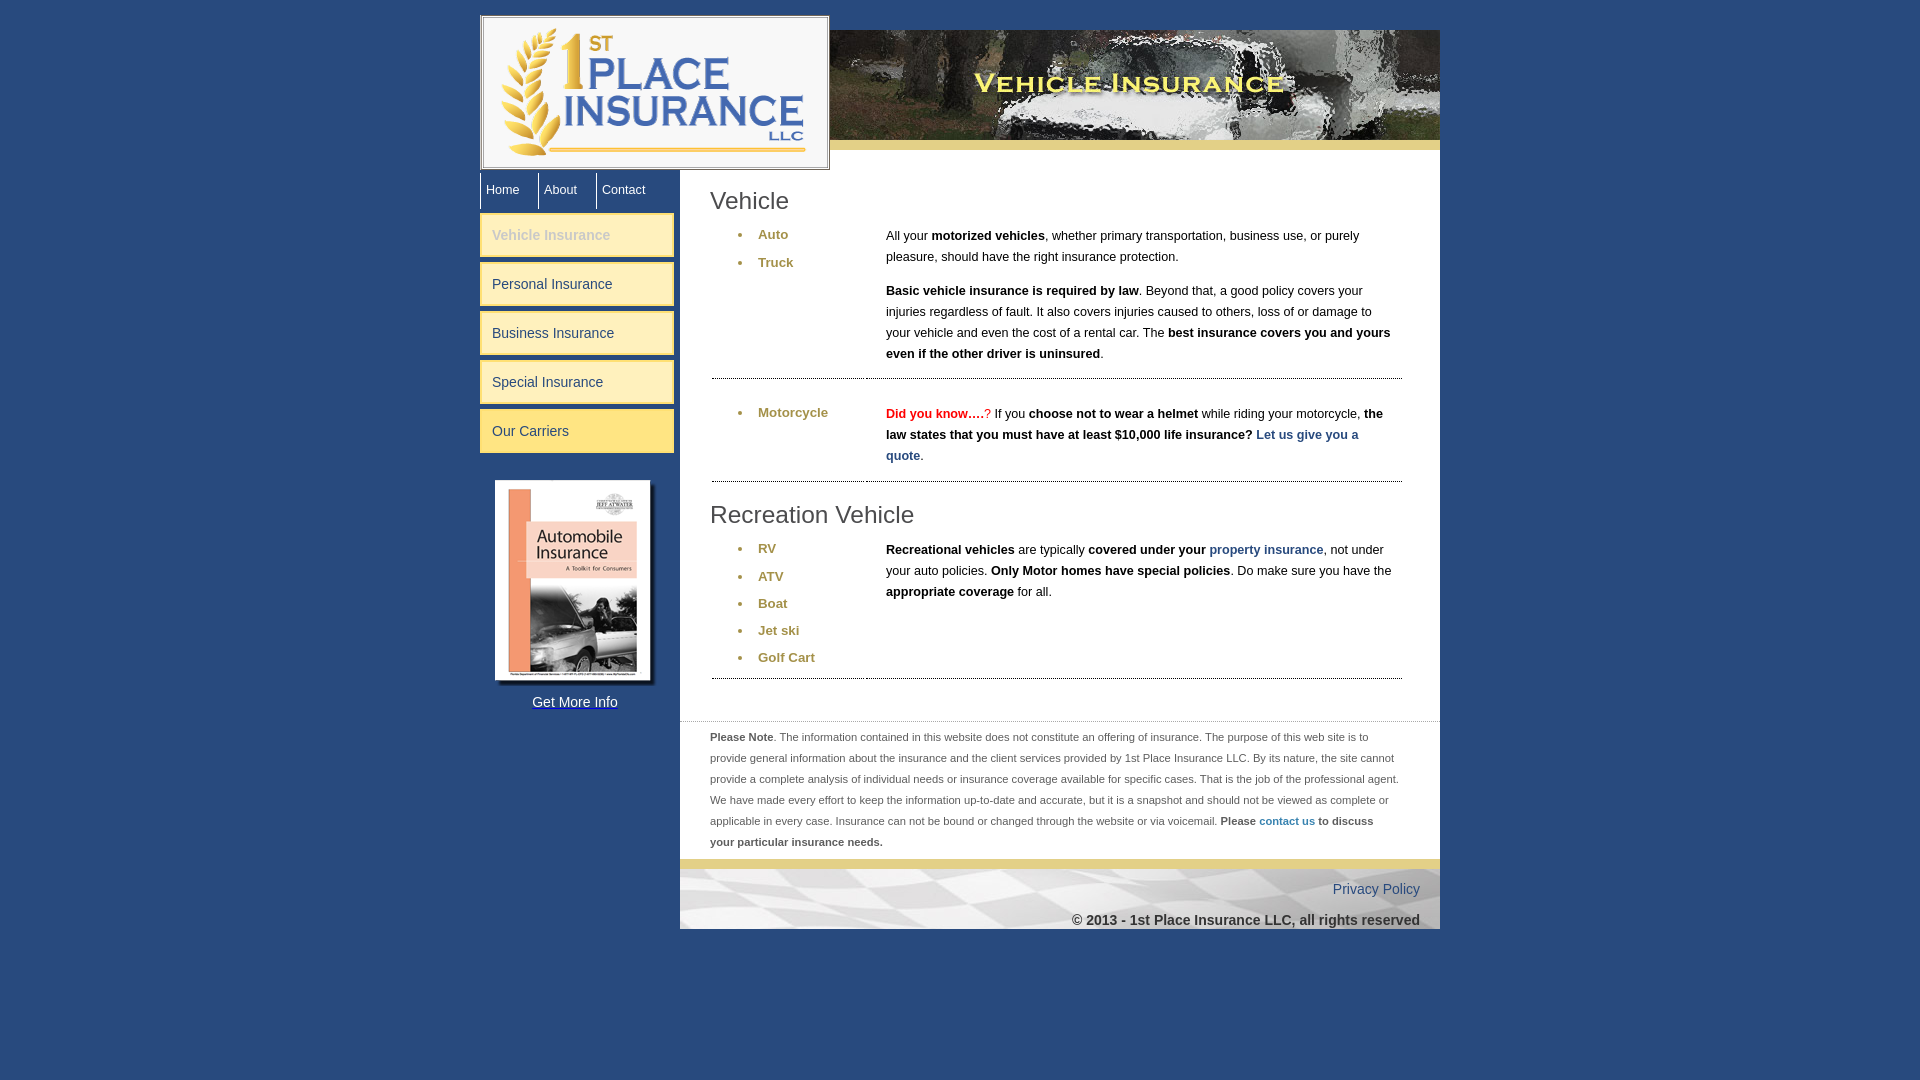 This screenshot has height=1080, width=1920. Describe the element at coordinates (530, 431) in the screenshot. I see `Our Carriers` at that location.